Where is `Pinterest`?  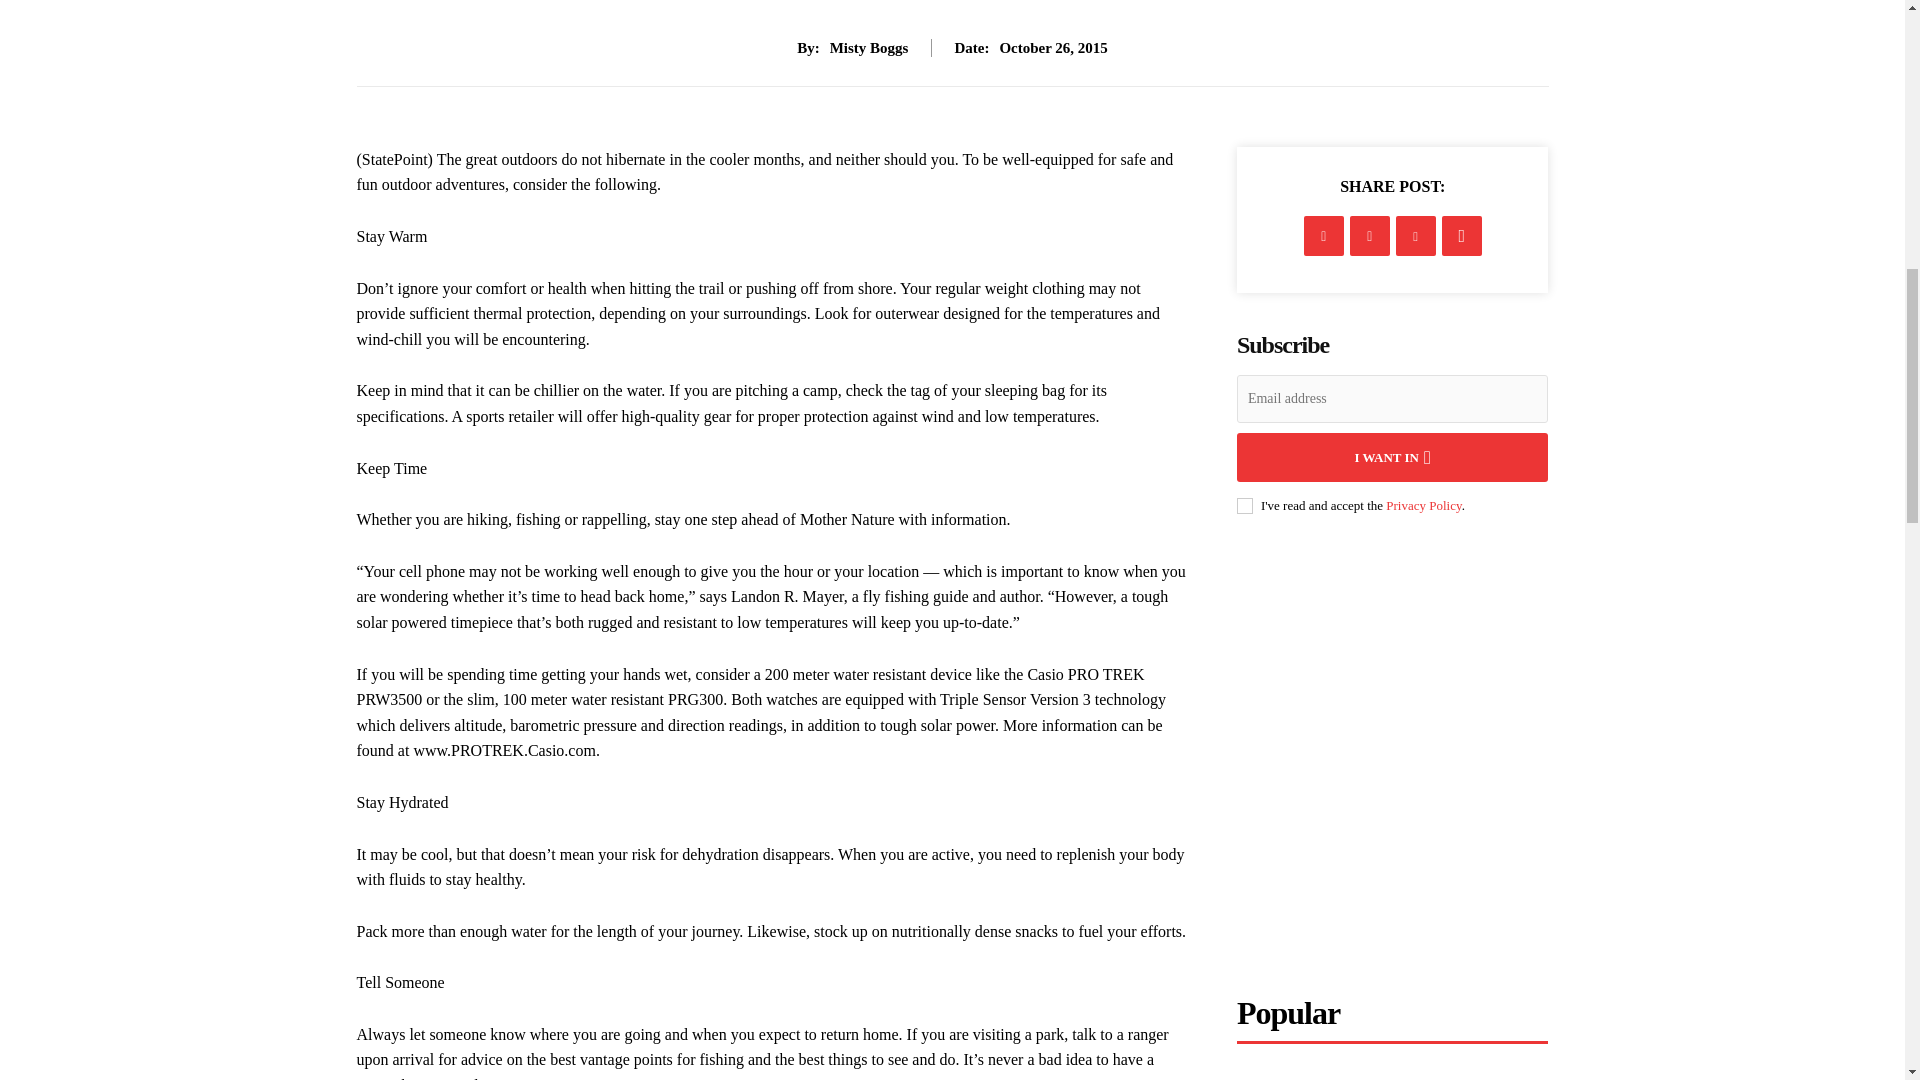
Pinterest is located at coordinates (1416, 236).